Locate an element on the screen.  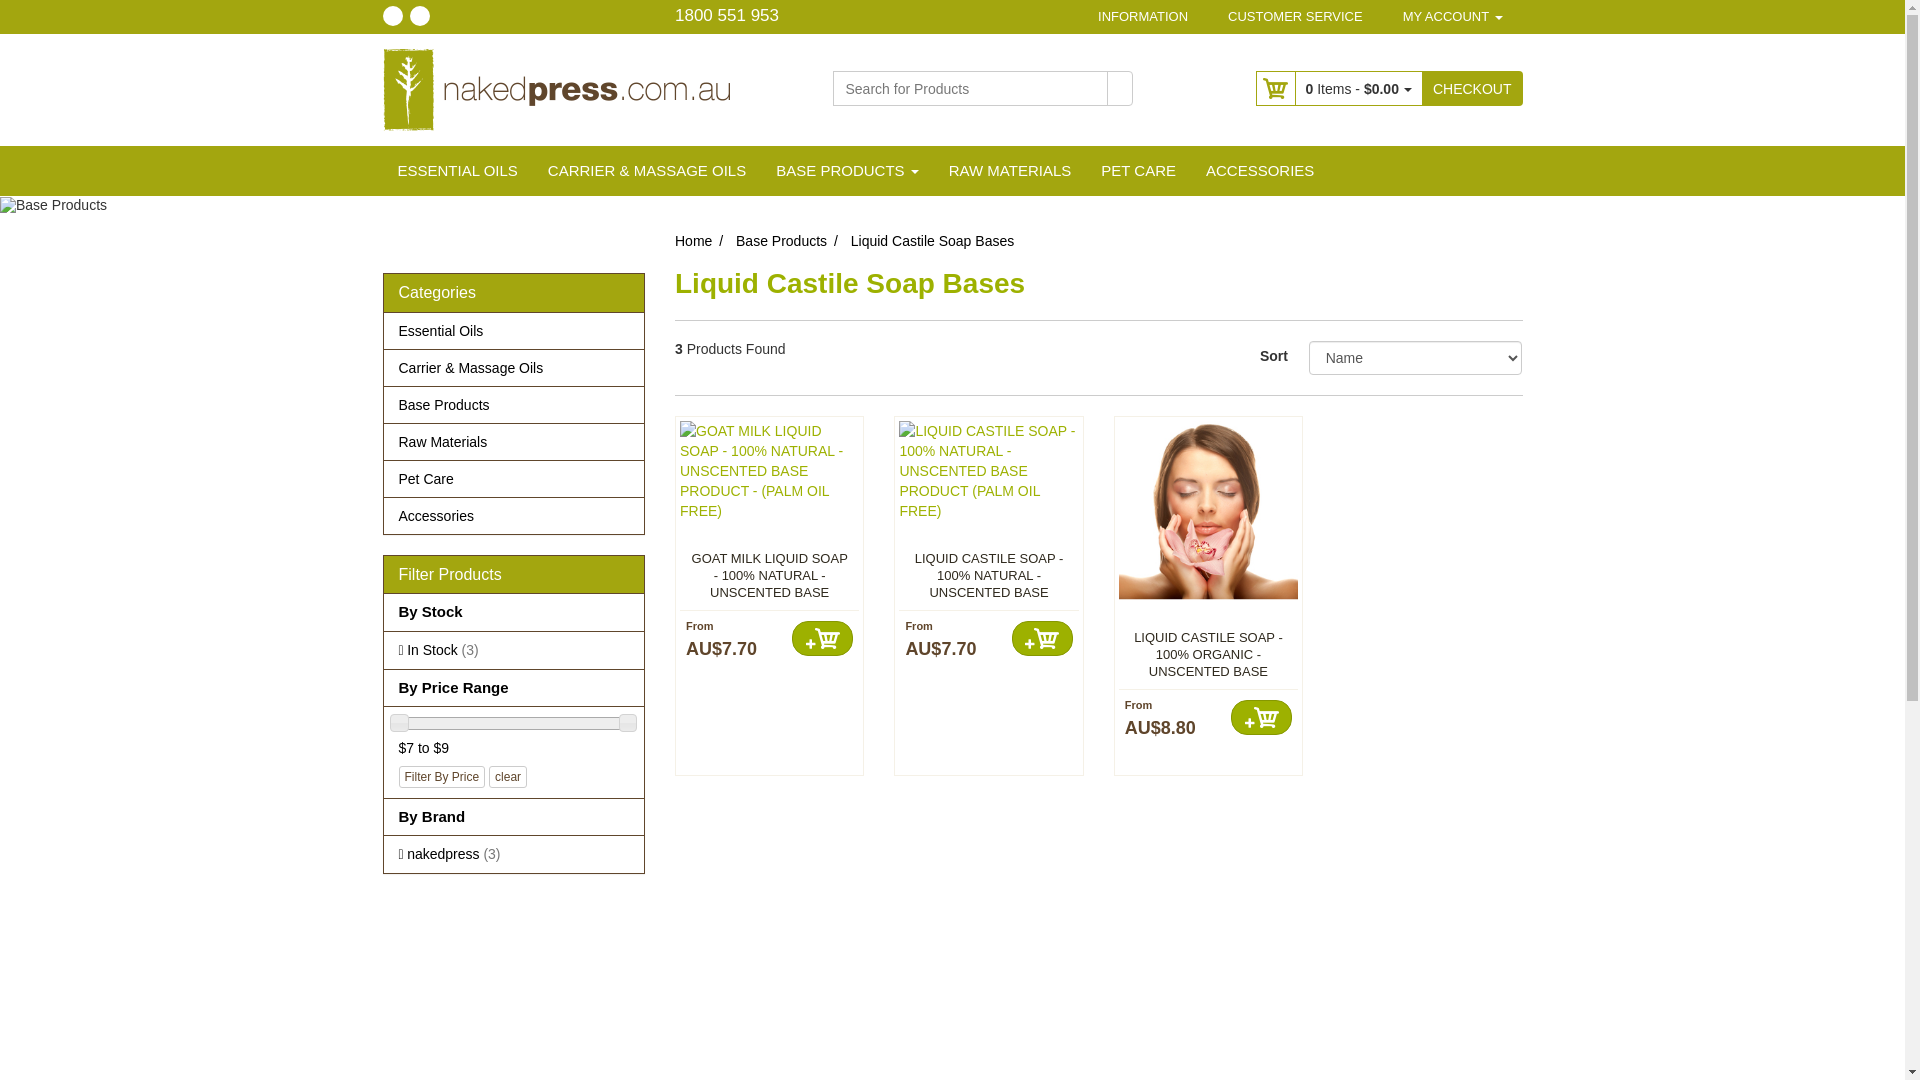
CHECKOUT is located at coordinates (1472, 88).